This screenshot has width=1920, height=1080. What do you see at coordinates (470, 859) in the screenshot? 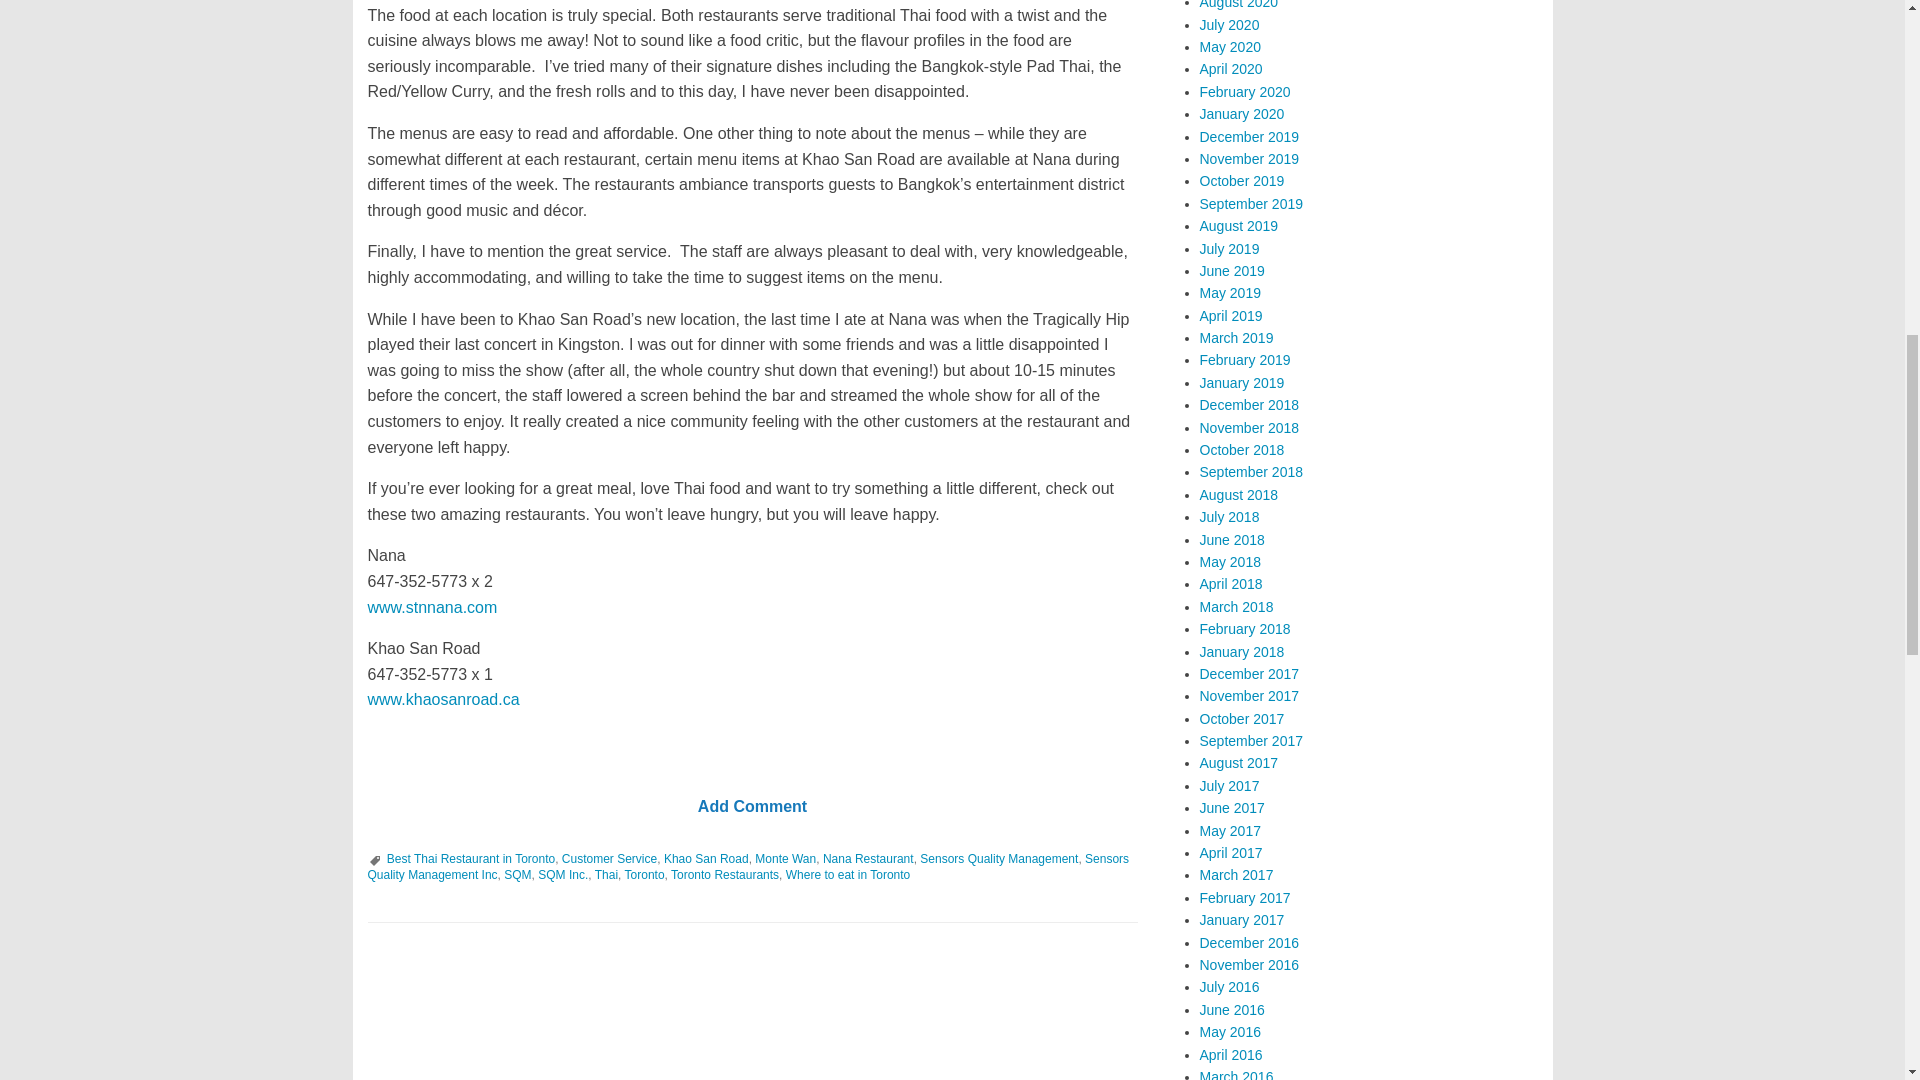
I see `Best Thai Restaurant in Toronto` at bounding box center [470, 859].